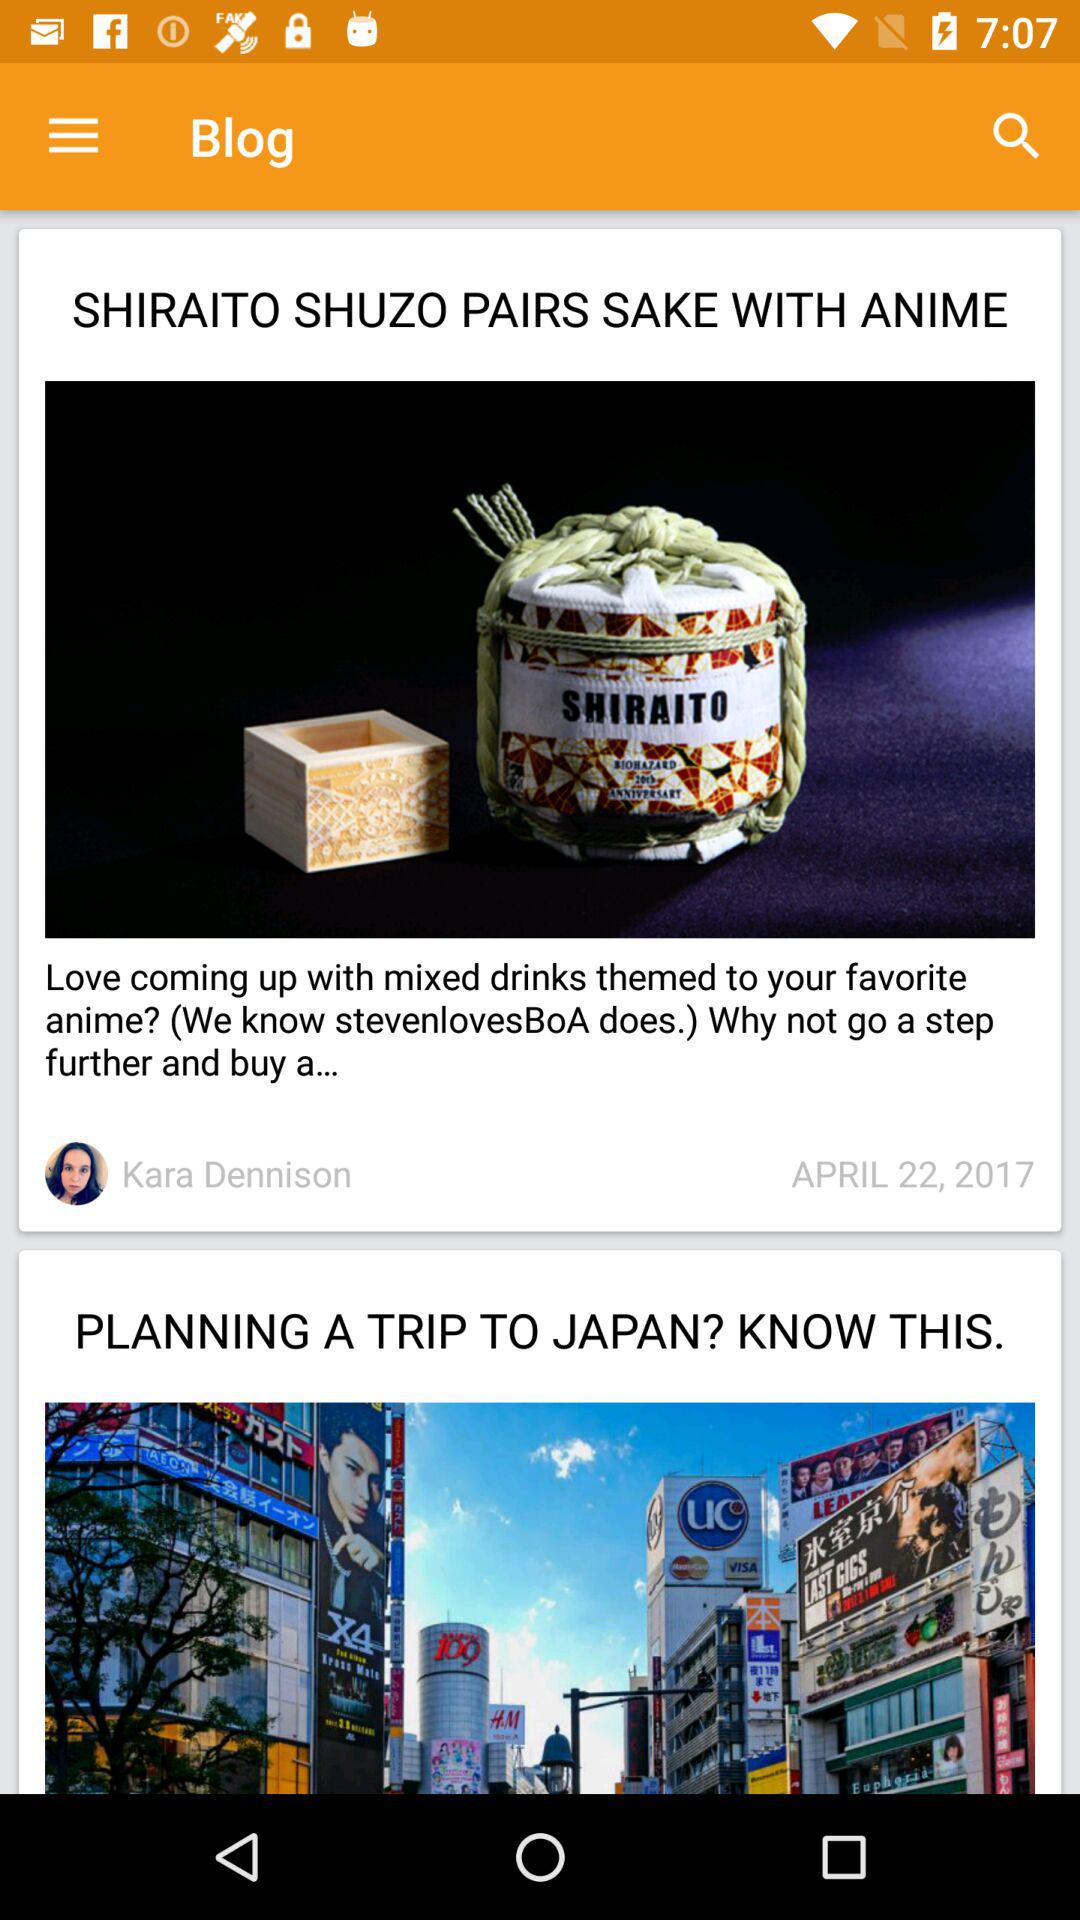 This screenshot has width=1080, height=1920. What do you see at coordinates (1016, 136) in the screenshot?
I see `select the item at the top right corner` at bounding box center [1016, 136].